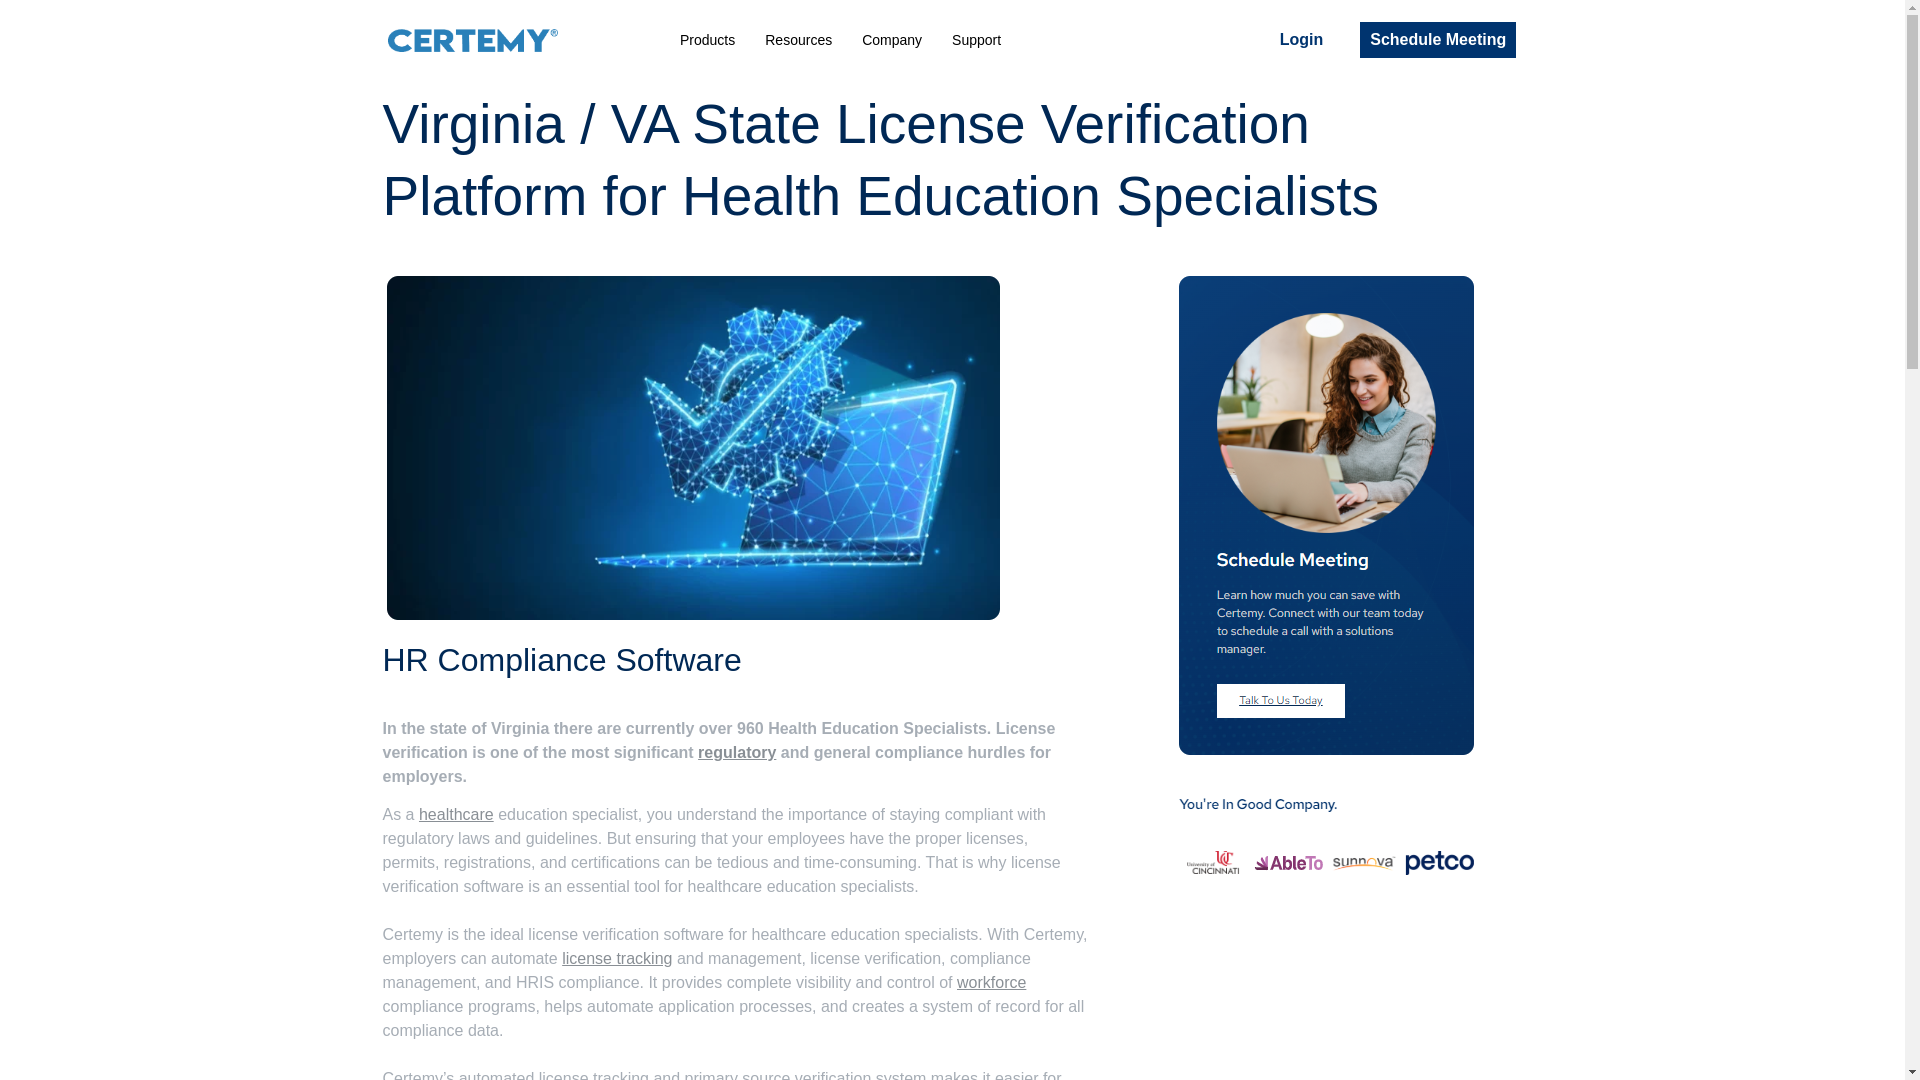 This screenshot has width=1920, height=1080. I want to click on healthcare, so click(456, 814).